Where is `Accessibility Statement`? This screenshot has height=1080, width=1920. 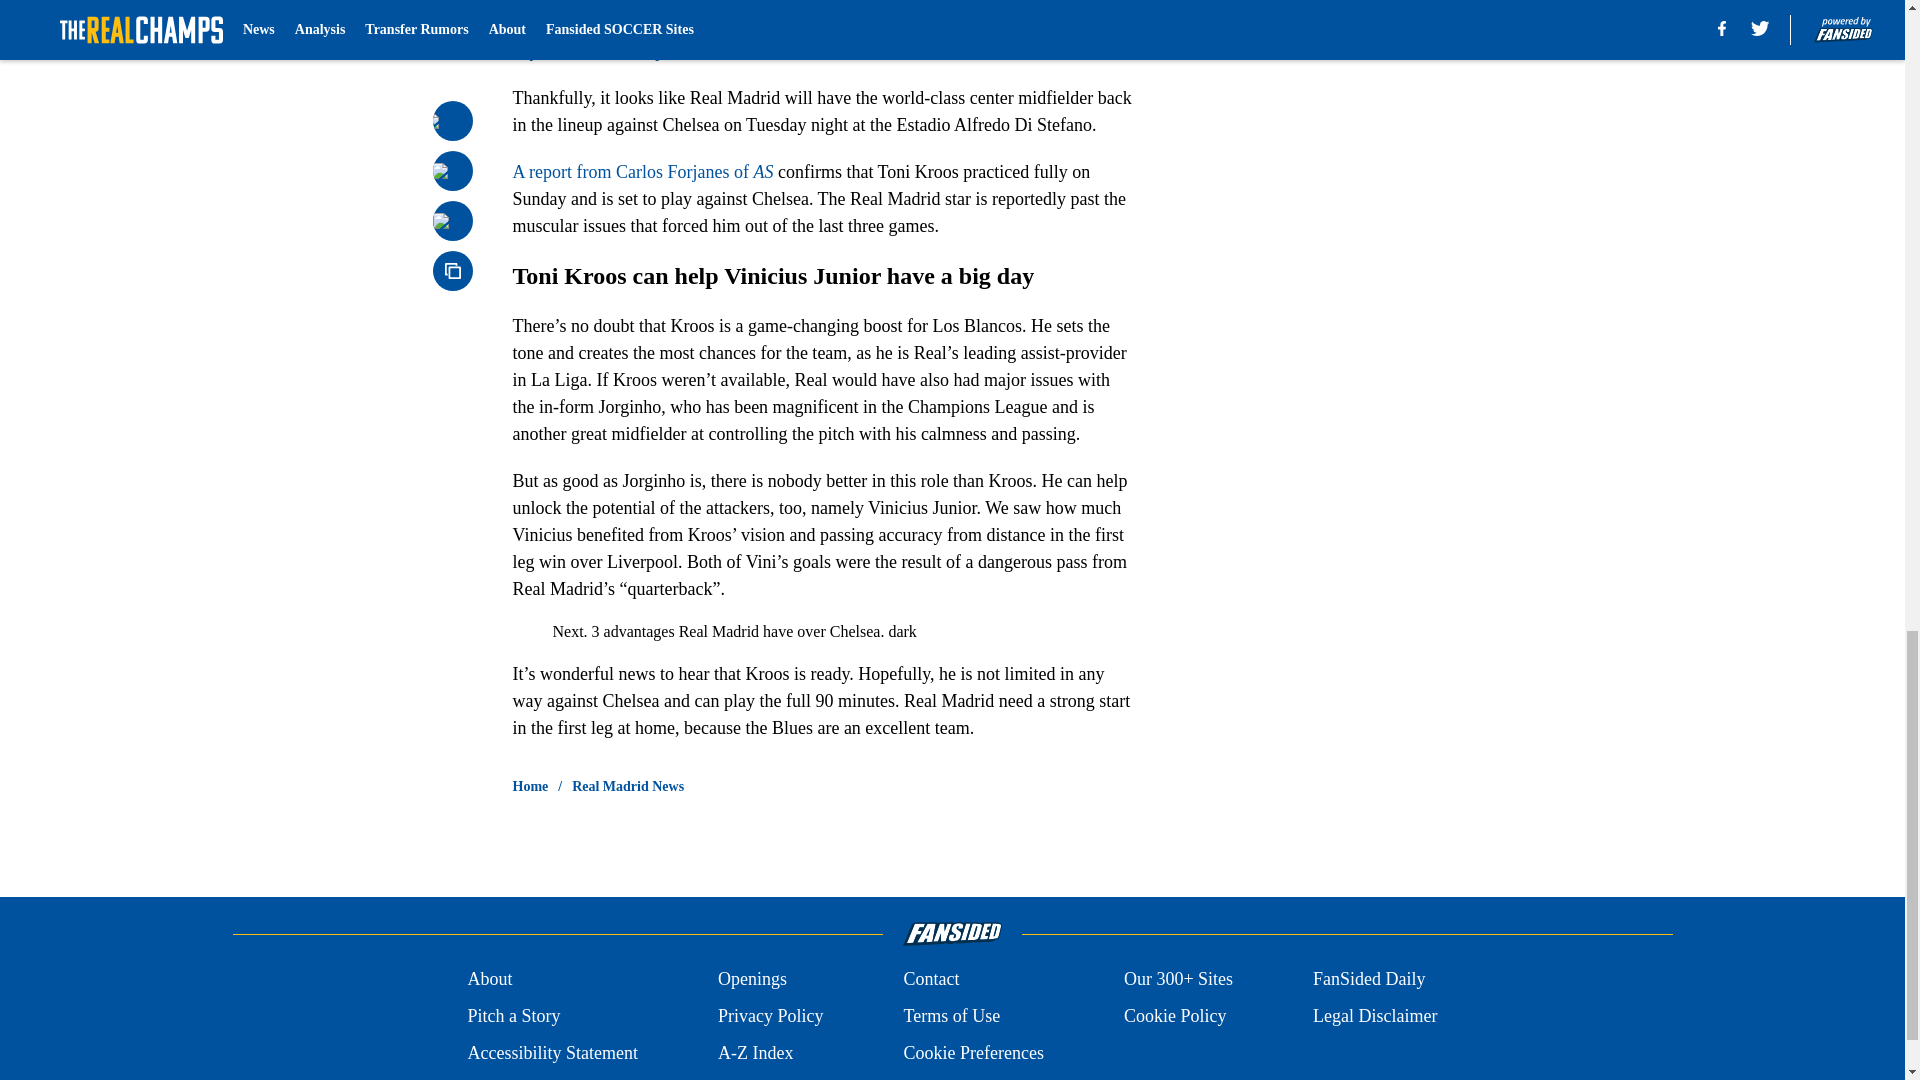 Accessibility Statement is located at coordinates (552, 1054).